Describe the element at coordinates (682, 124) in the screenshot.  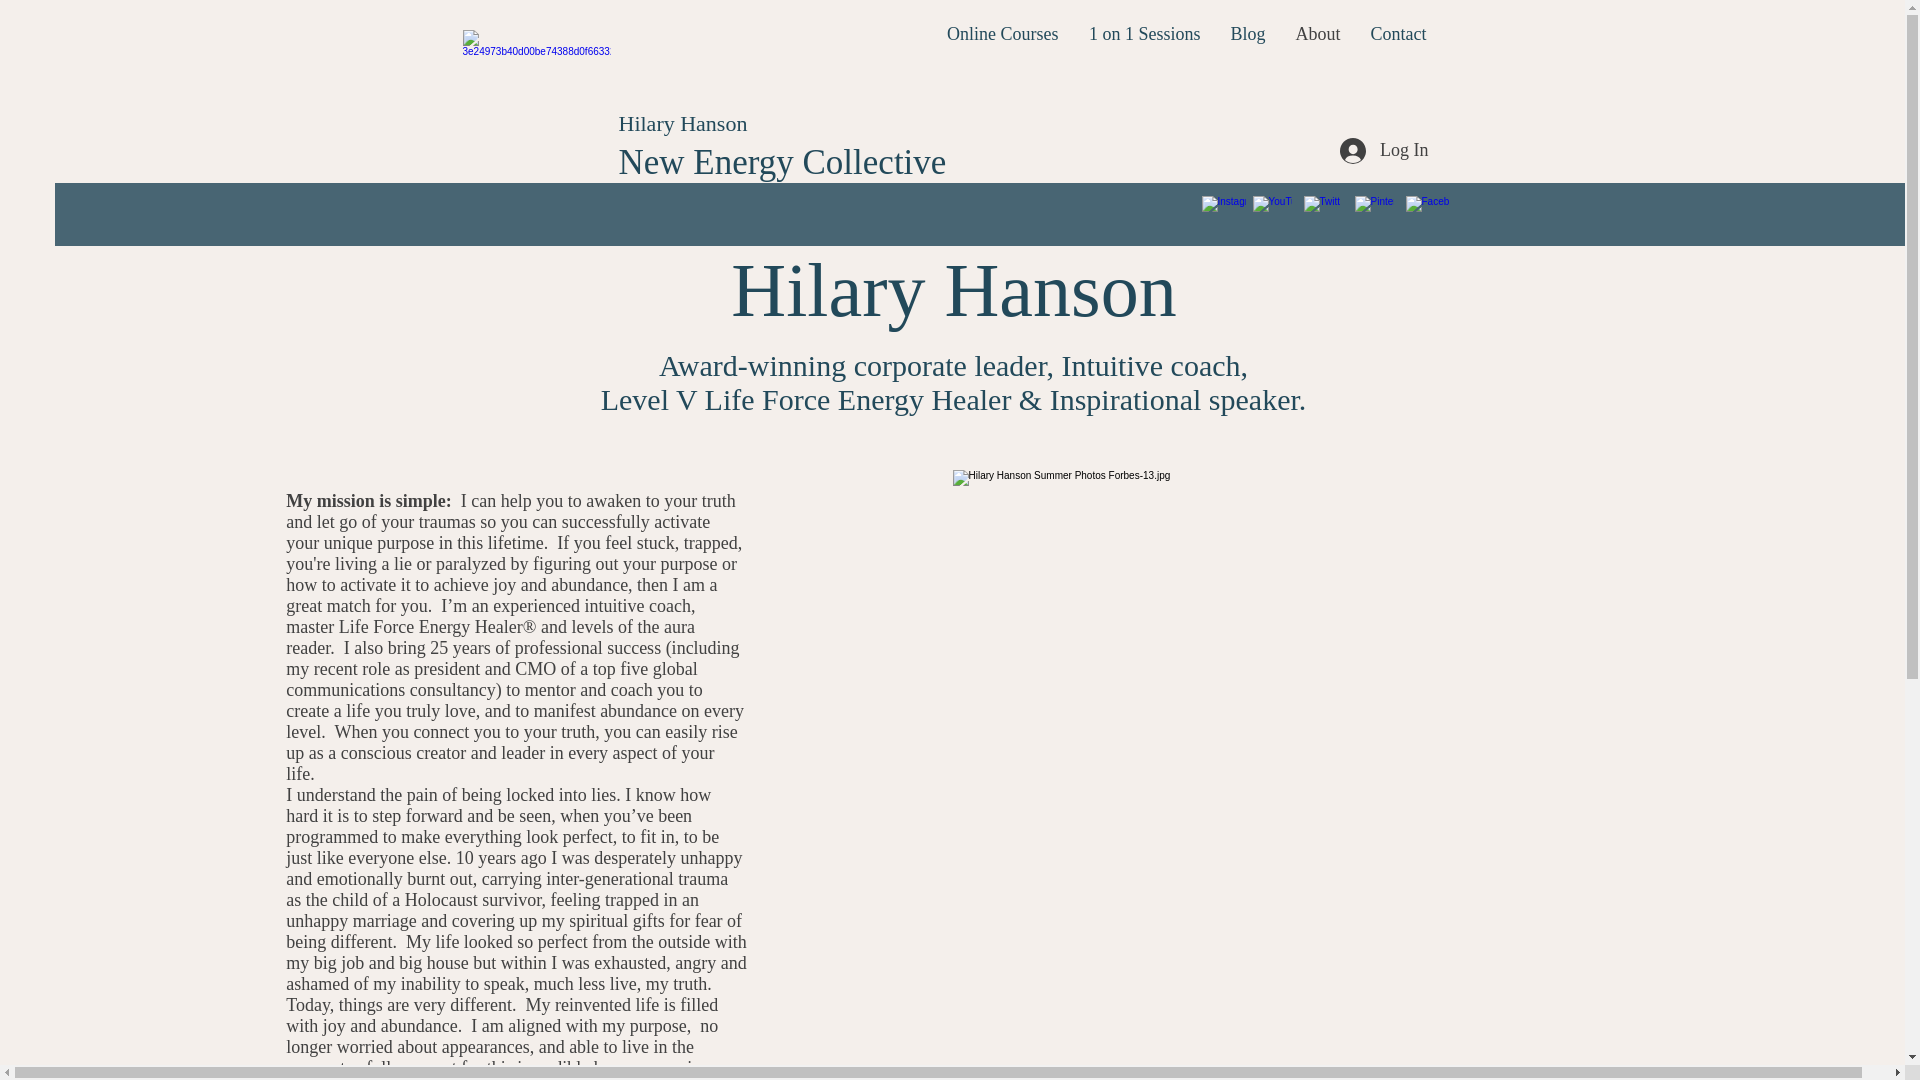
I see `Hilary Hanson` at that location.